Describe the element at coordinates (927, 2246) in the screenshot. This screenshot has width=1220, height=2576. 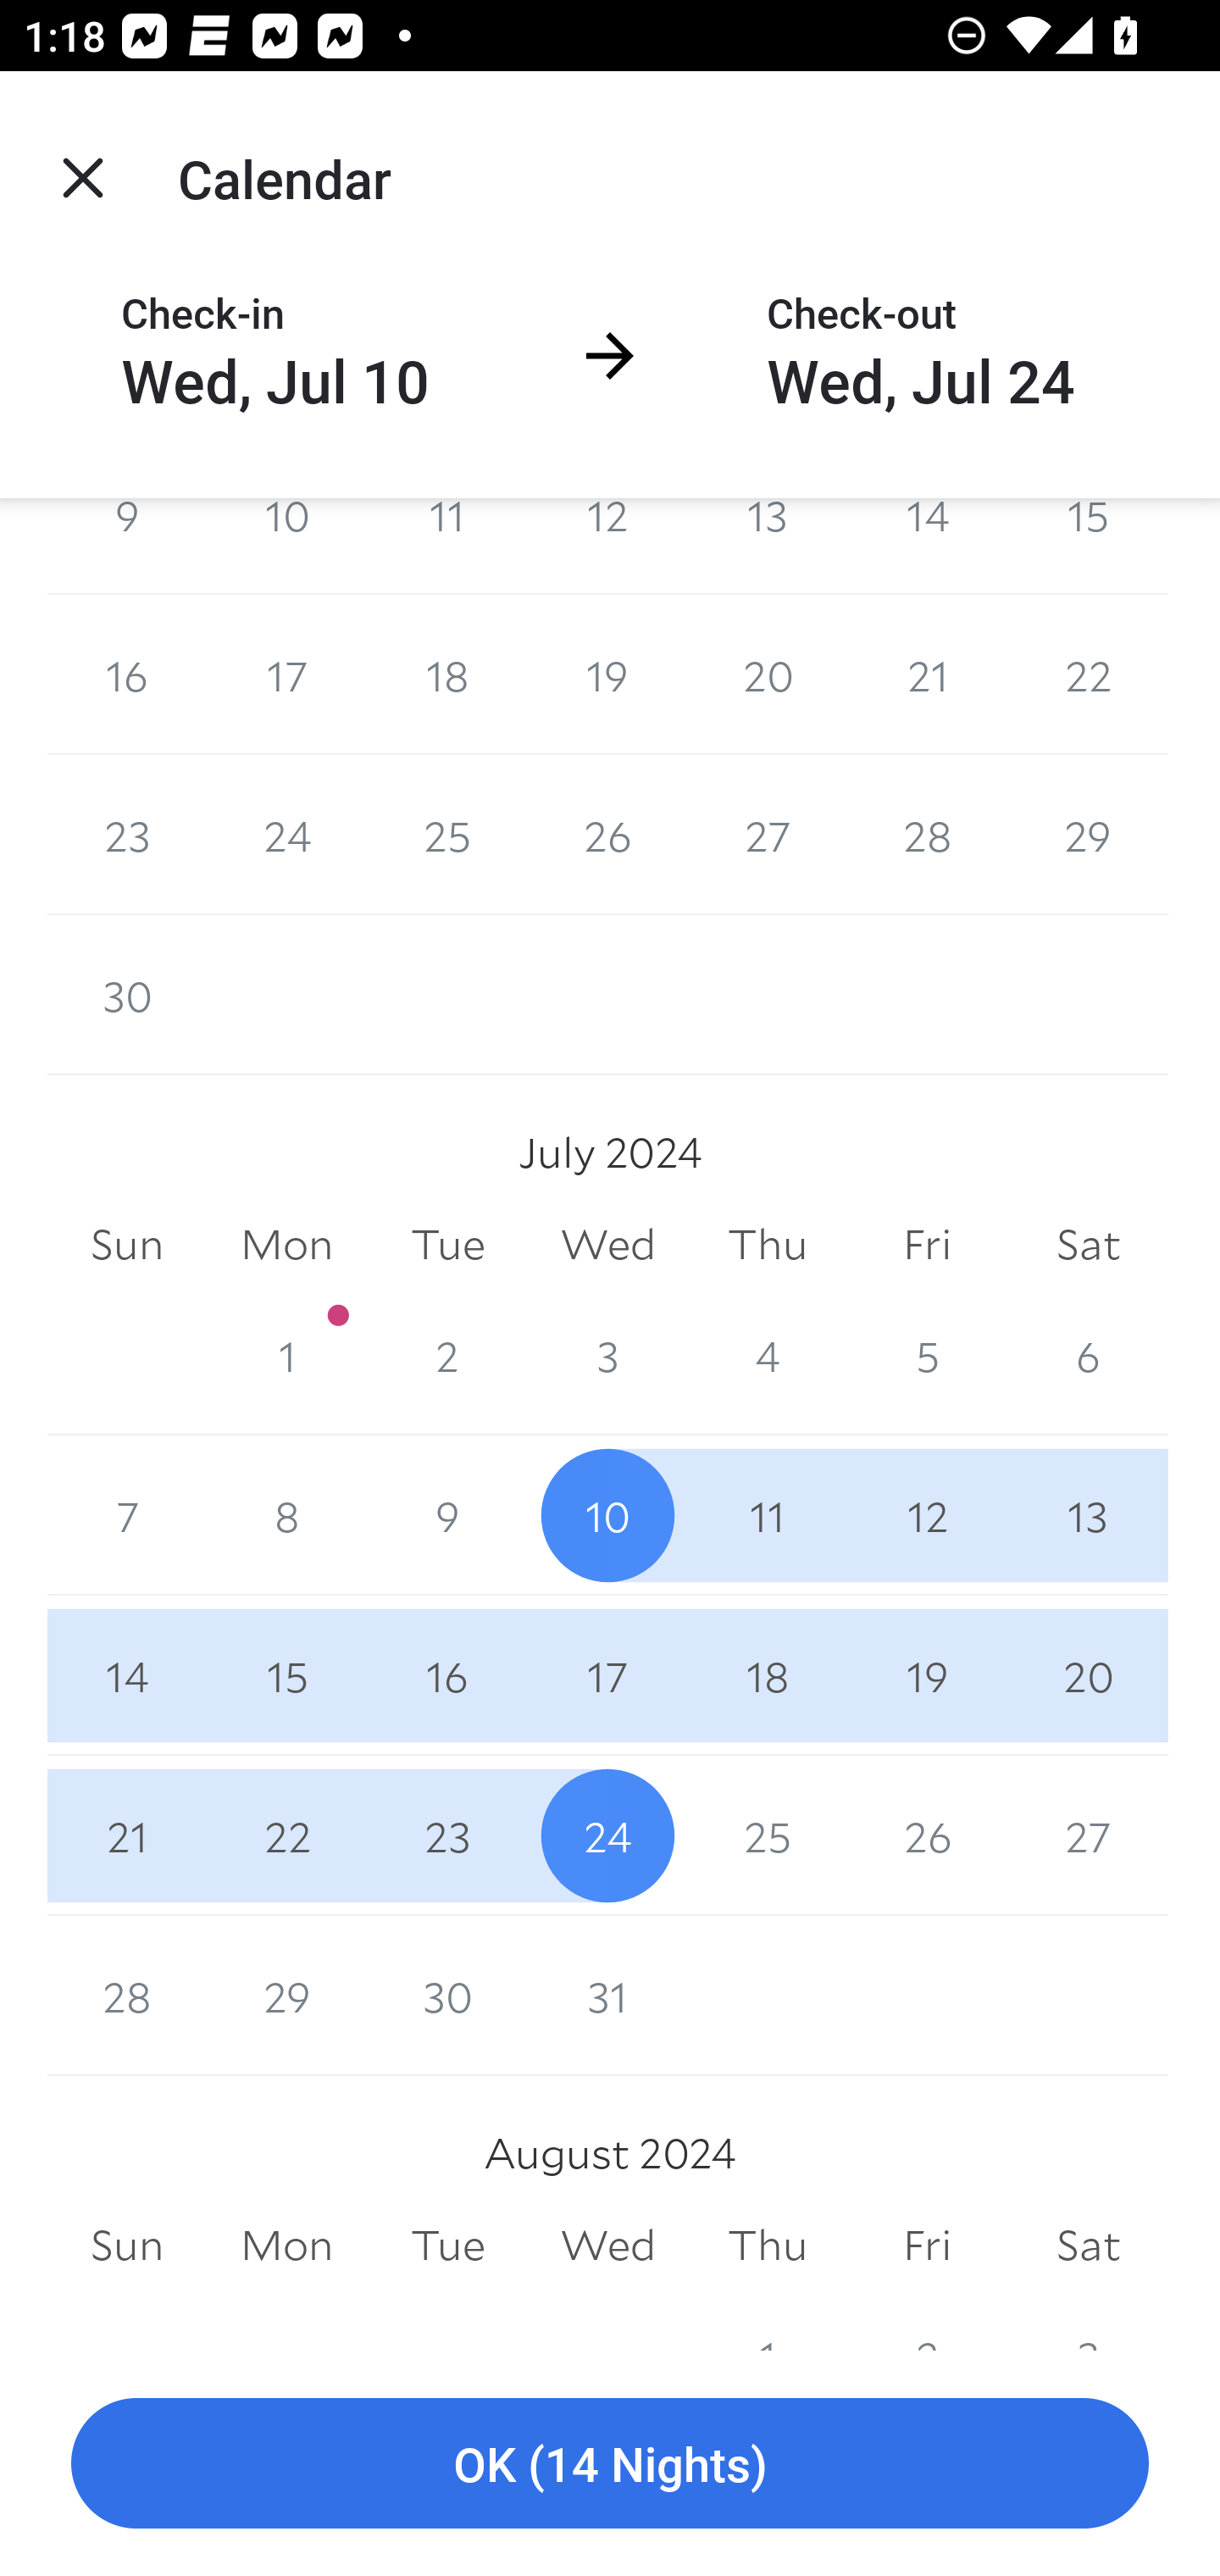
I see `Fri` at that location.